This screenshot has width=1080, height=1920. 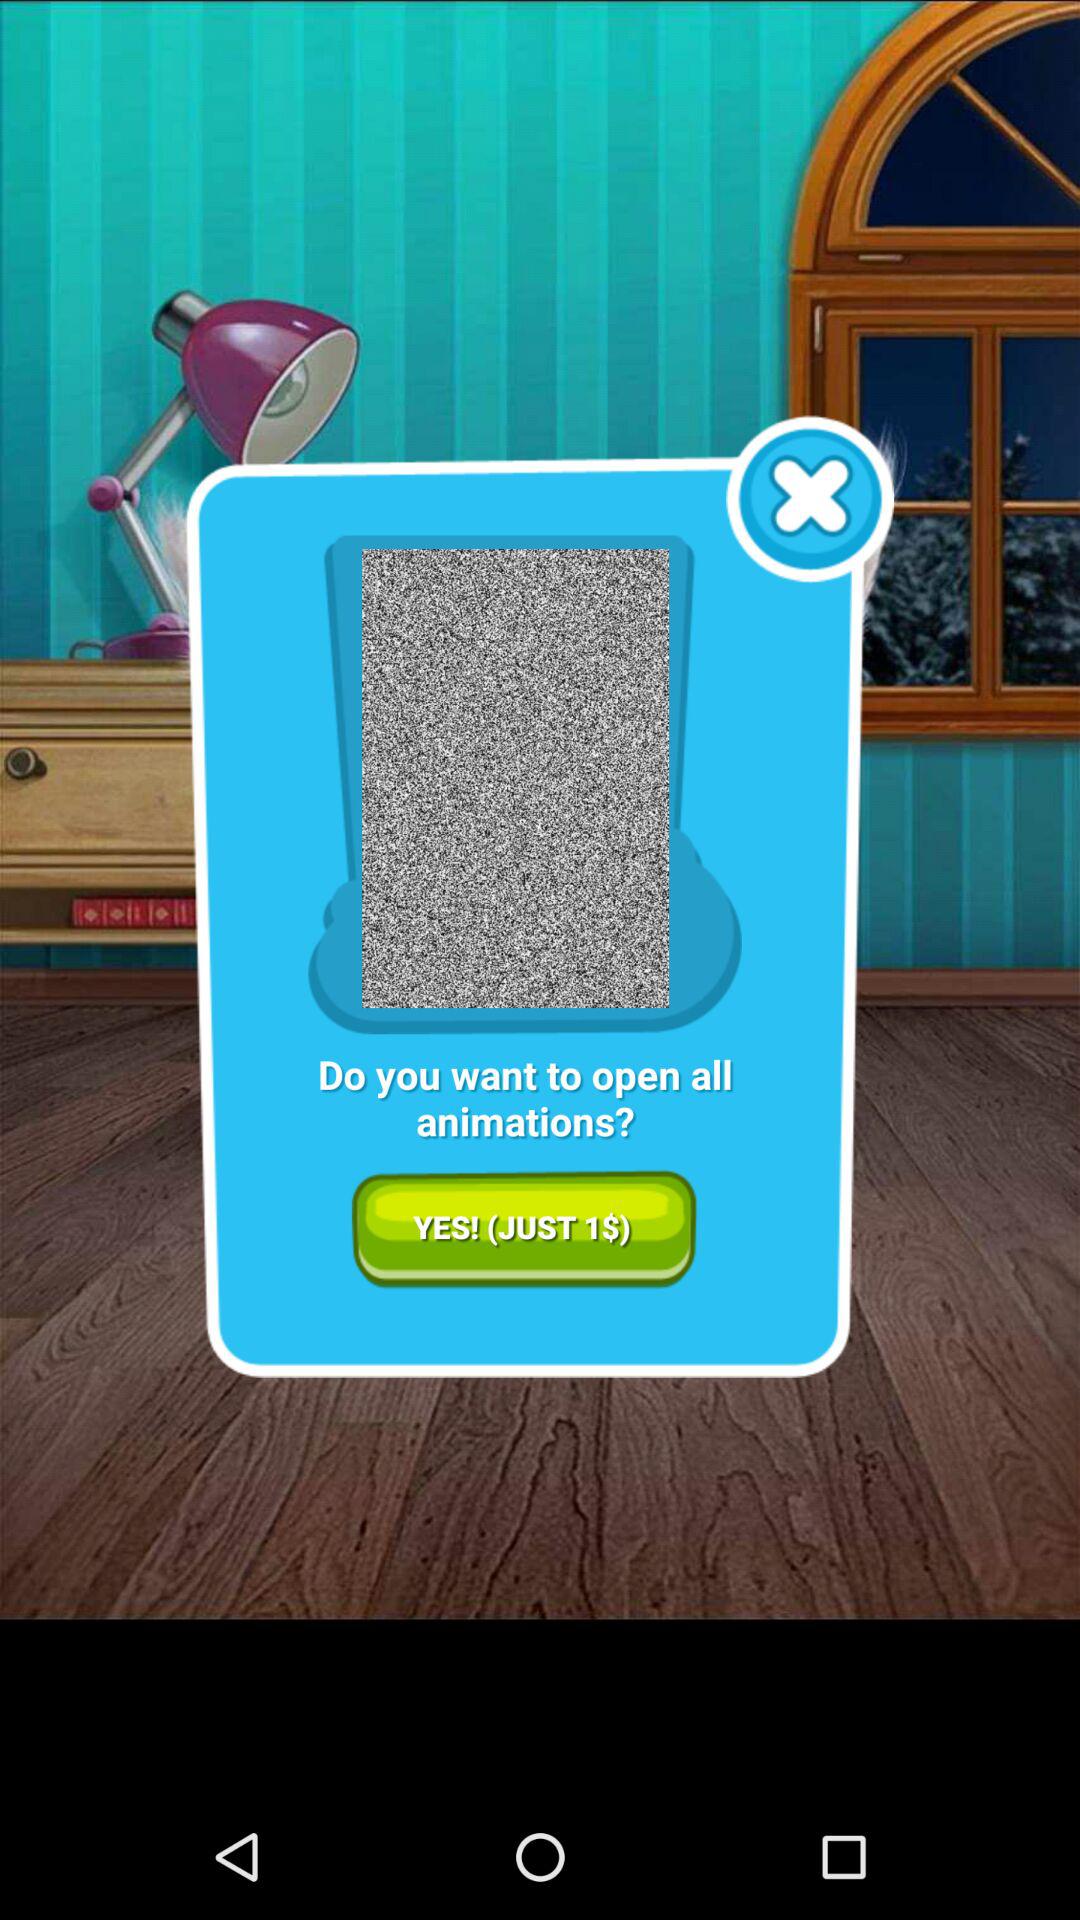 I want to click on swipe to yes! (just 1$), so click(x=524, y=1229).